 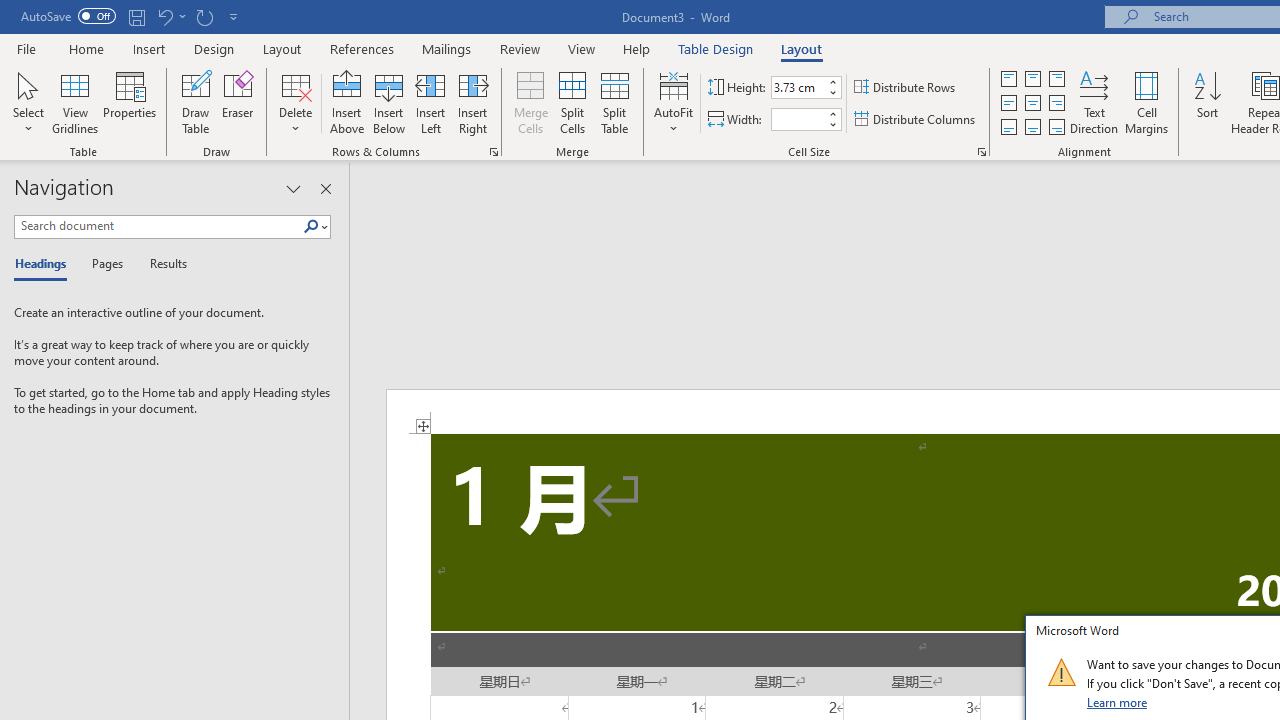 I want to click on Design, so click(x=214, y=48).